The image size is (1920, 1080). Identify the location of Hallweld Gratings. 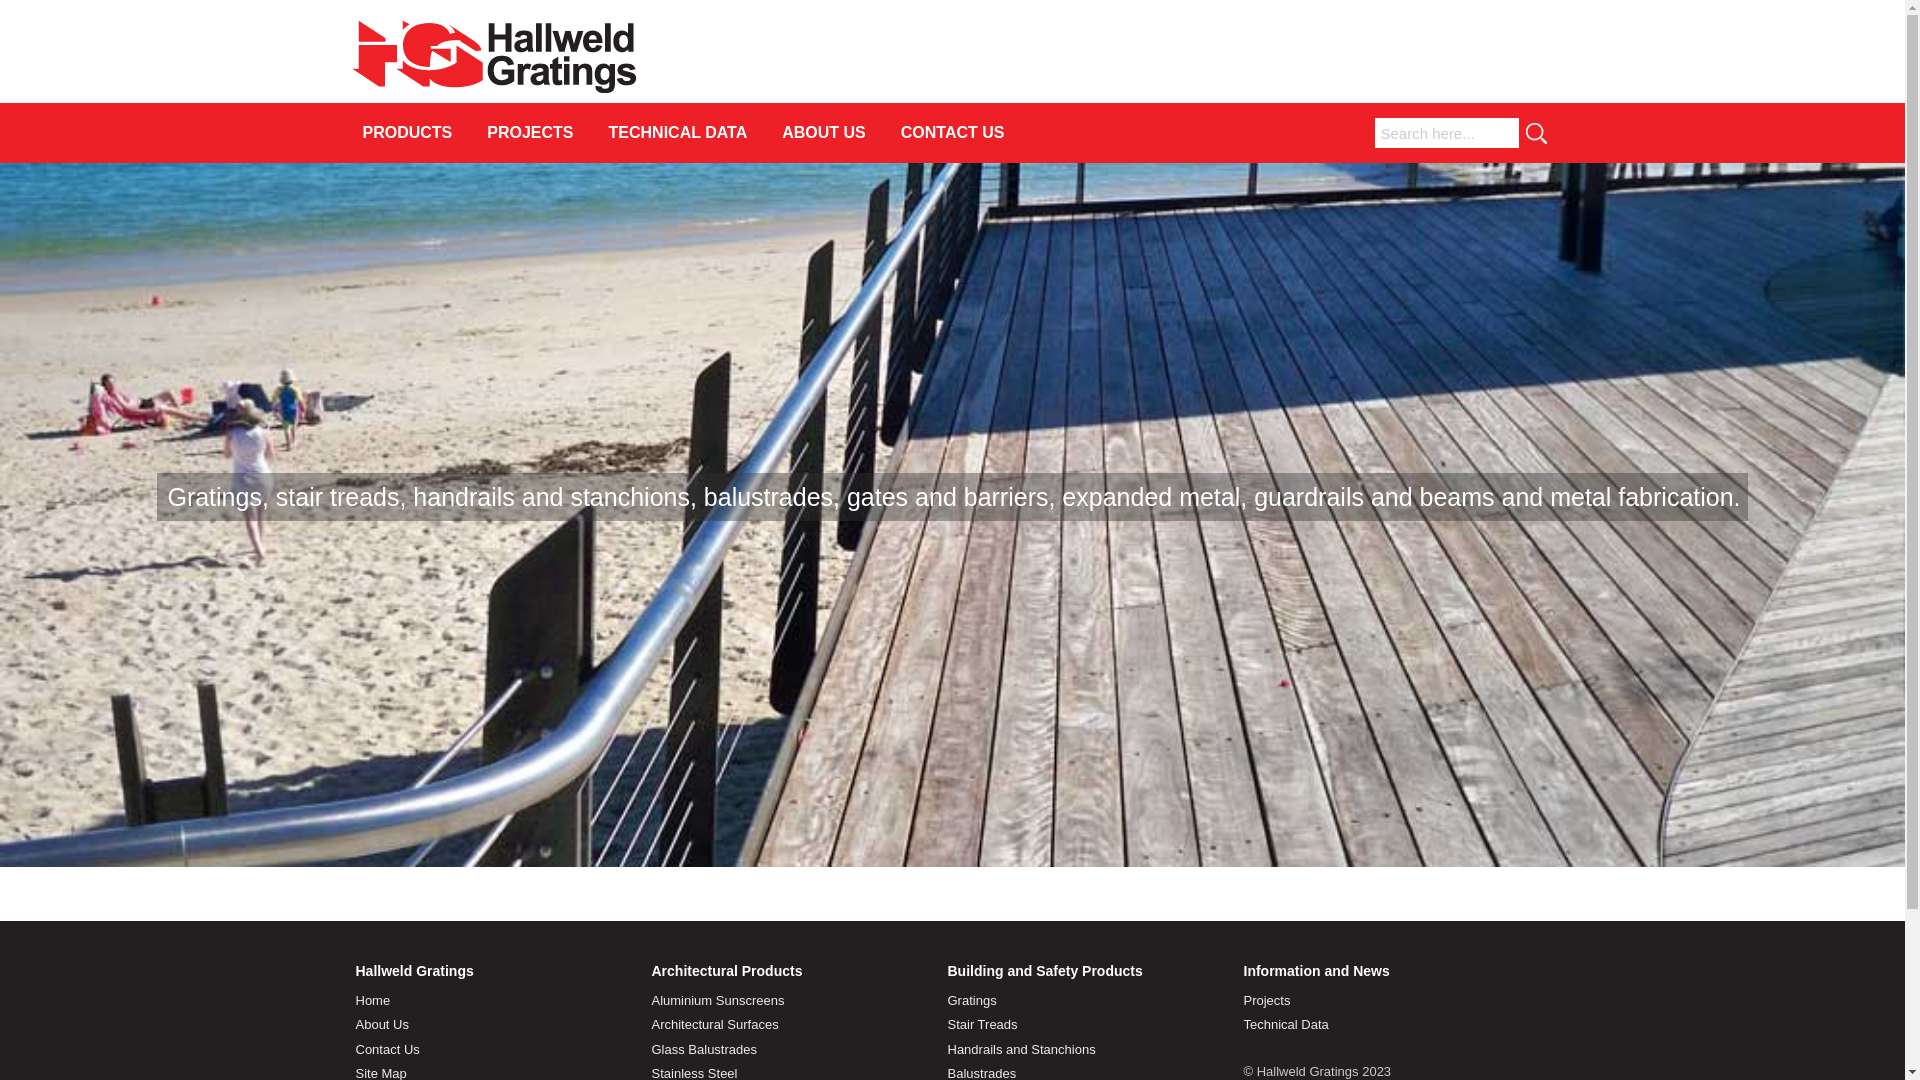
(494, 90).